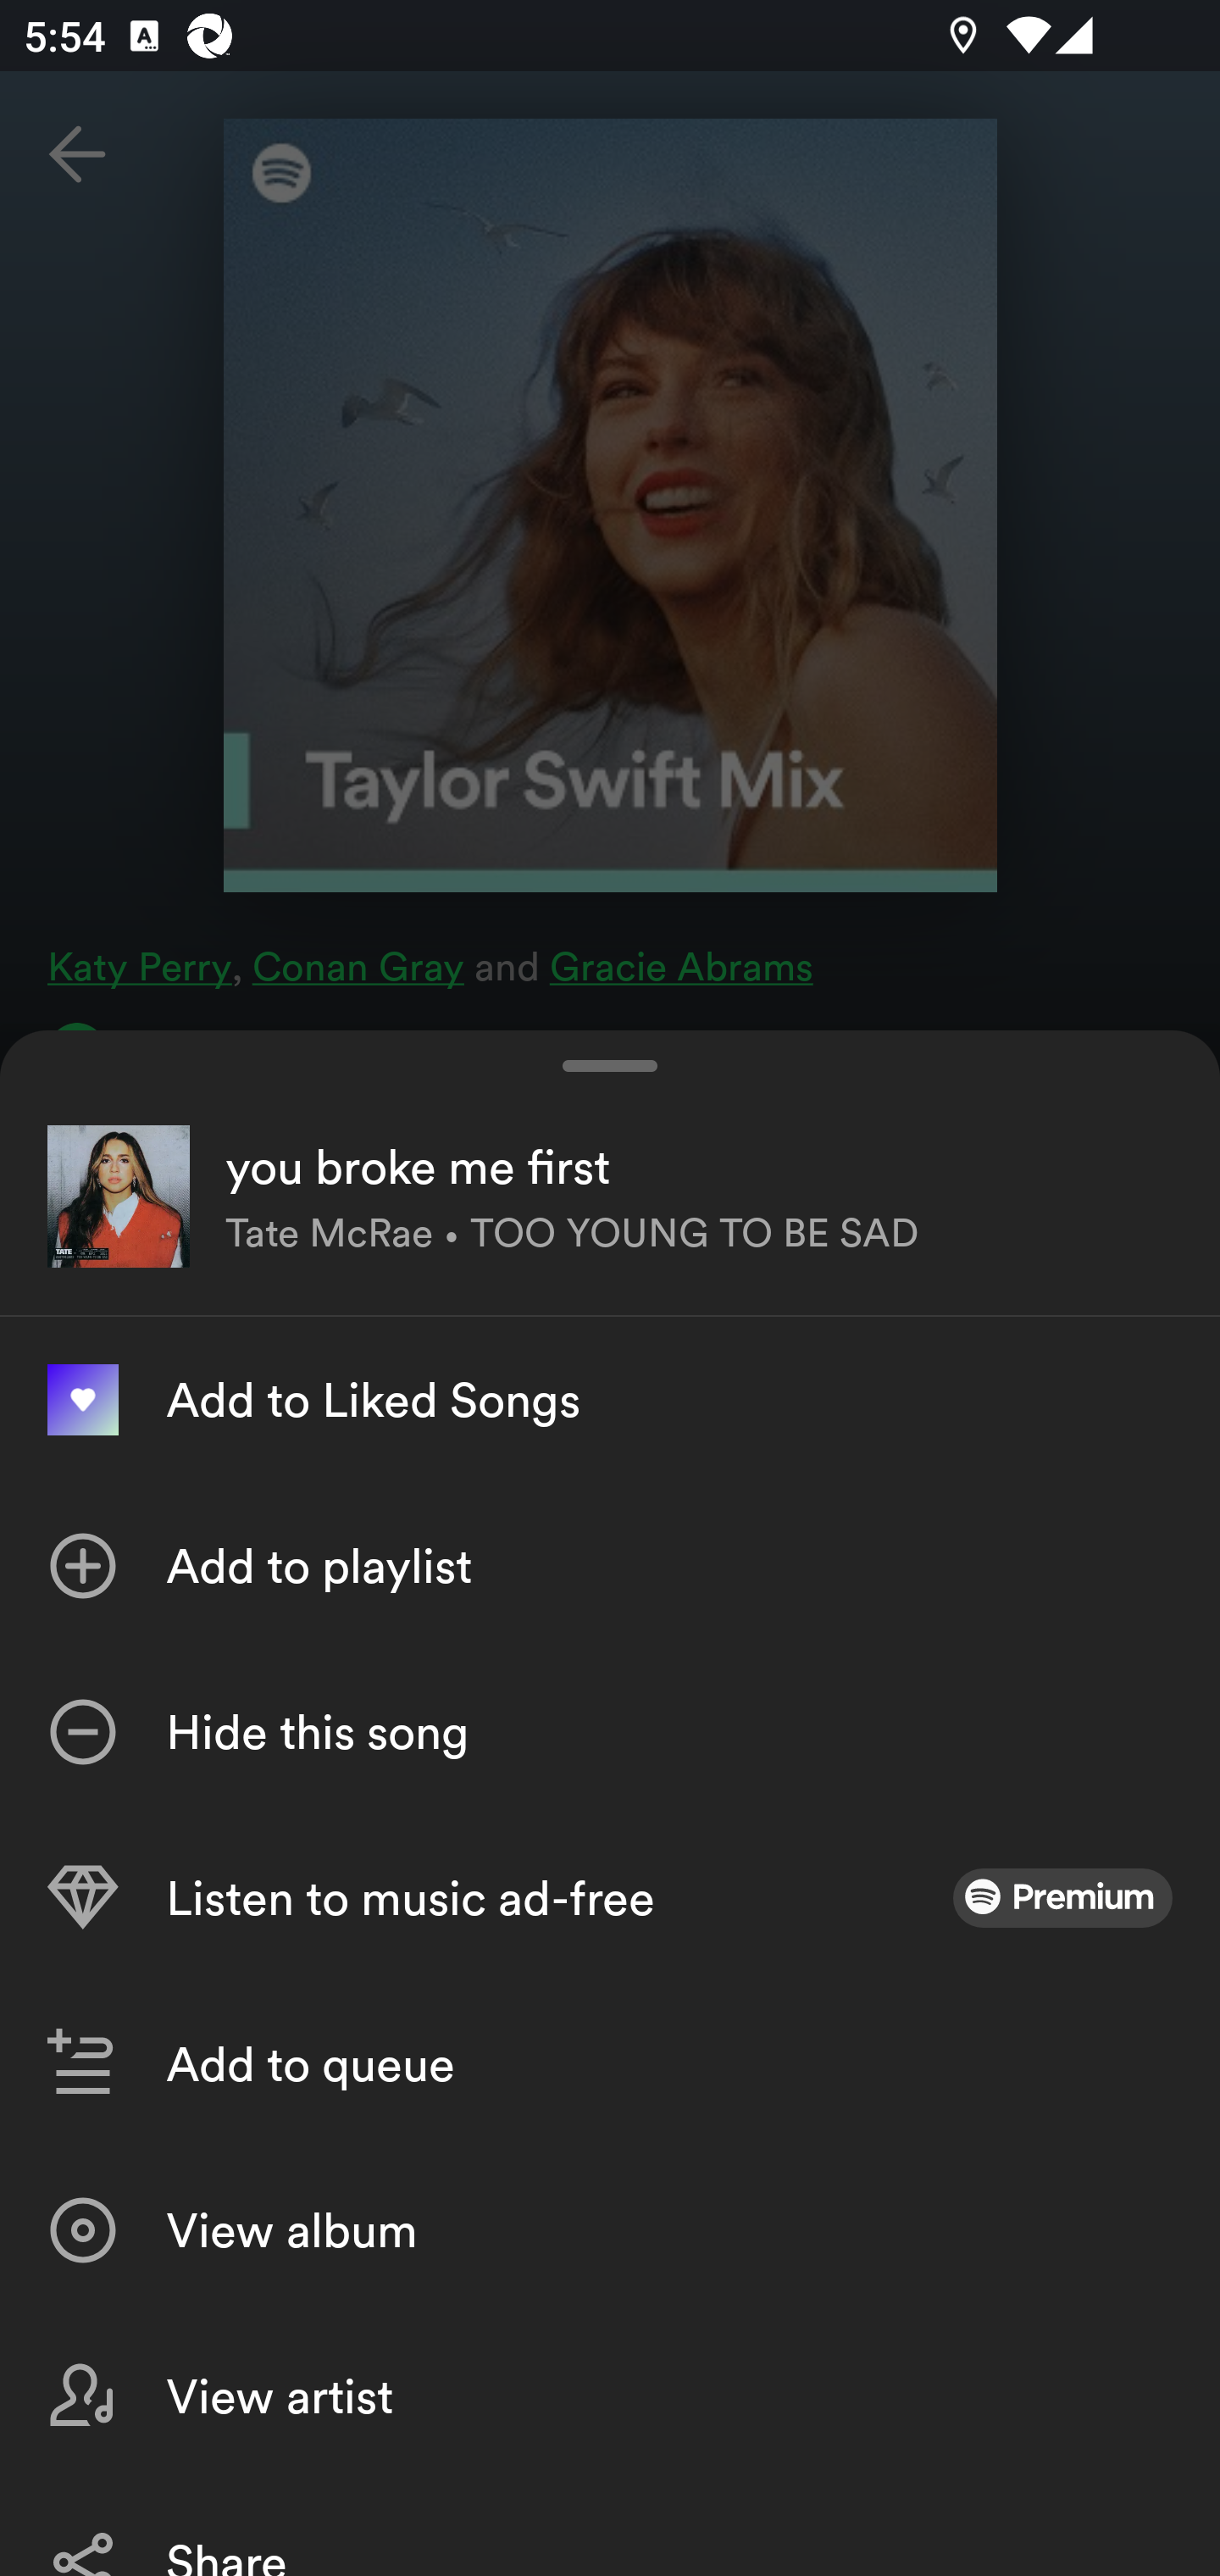 This screenshot has height=2576, width=1220. What do you see at coordinates (610, 2064) in the screenshot?
I see `Add to queue` at bounding box center [610, 2064].